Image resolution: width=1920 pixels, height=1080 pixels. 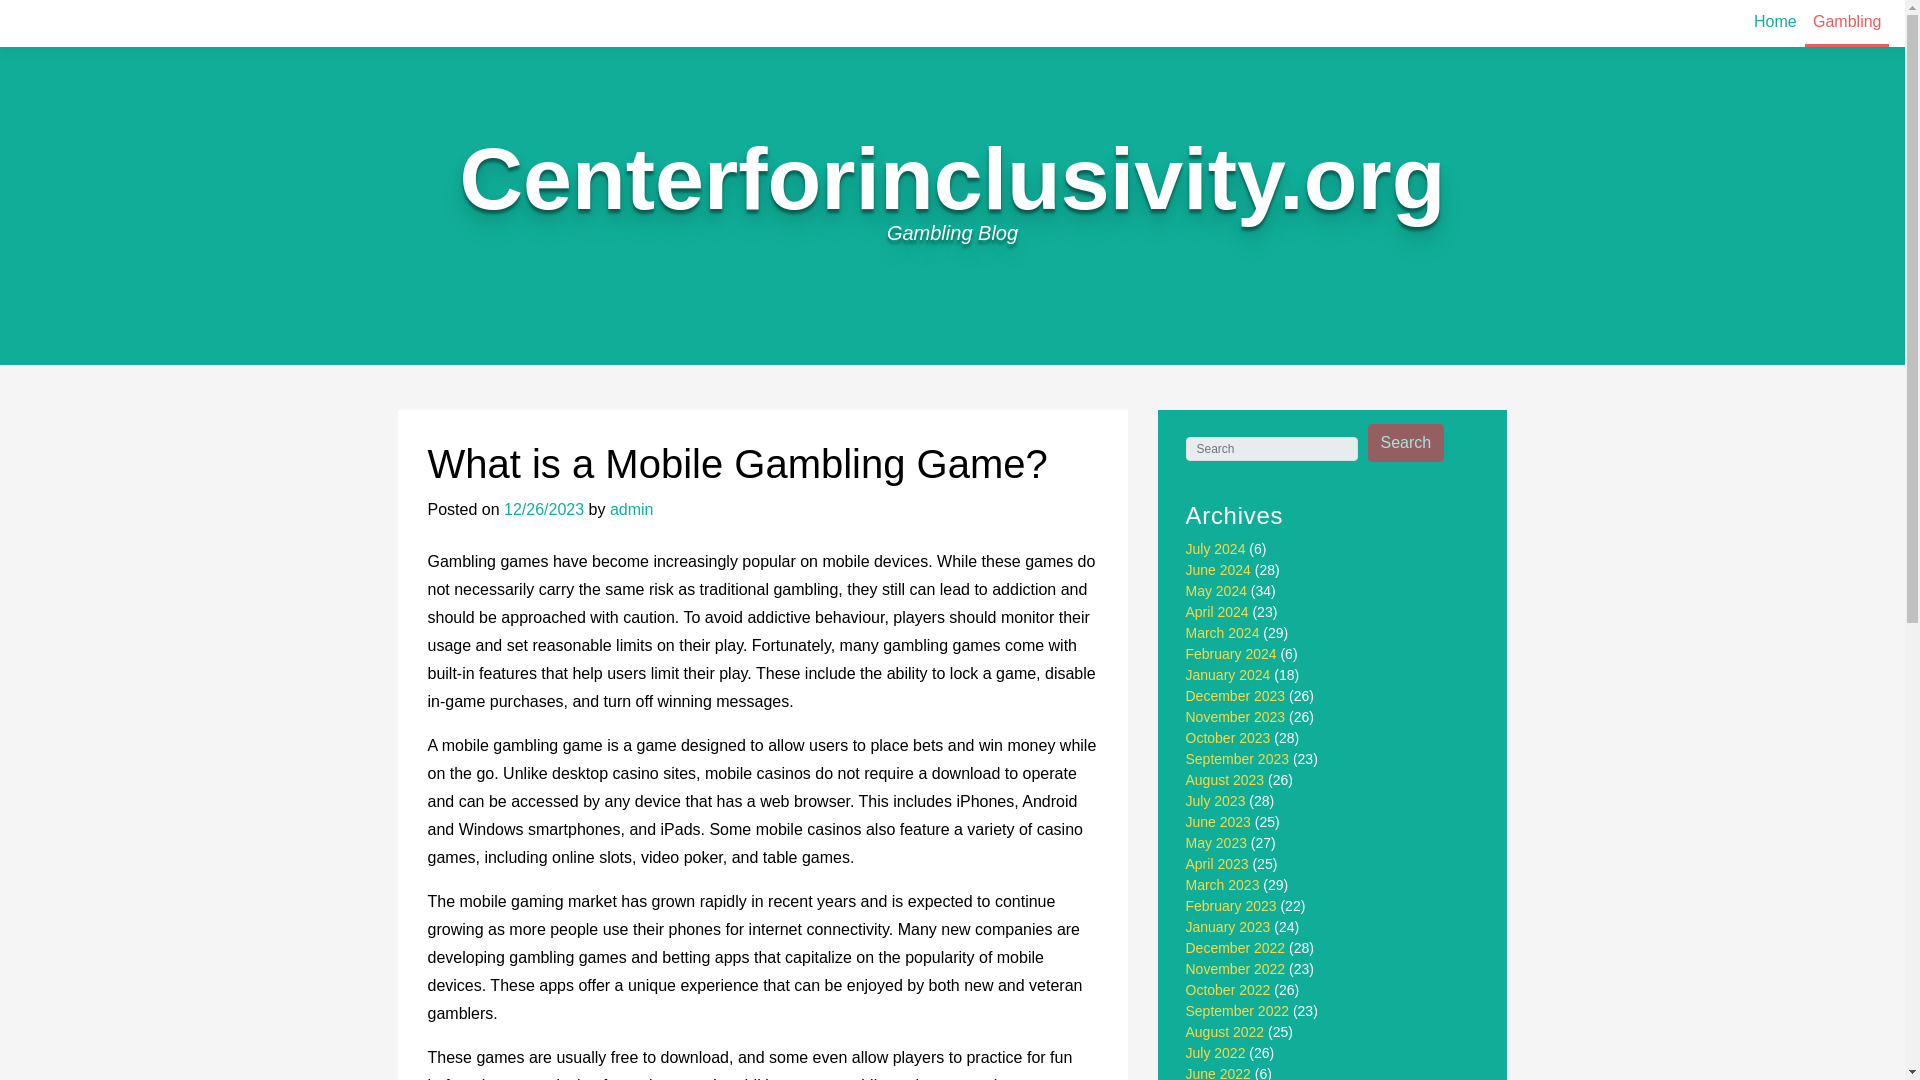 I want to click on Gambling, so click(x=1846, y=24).